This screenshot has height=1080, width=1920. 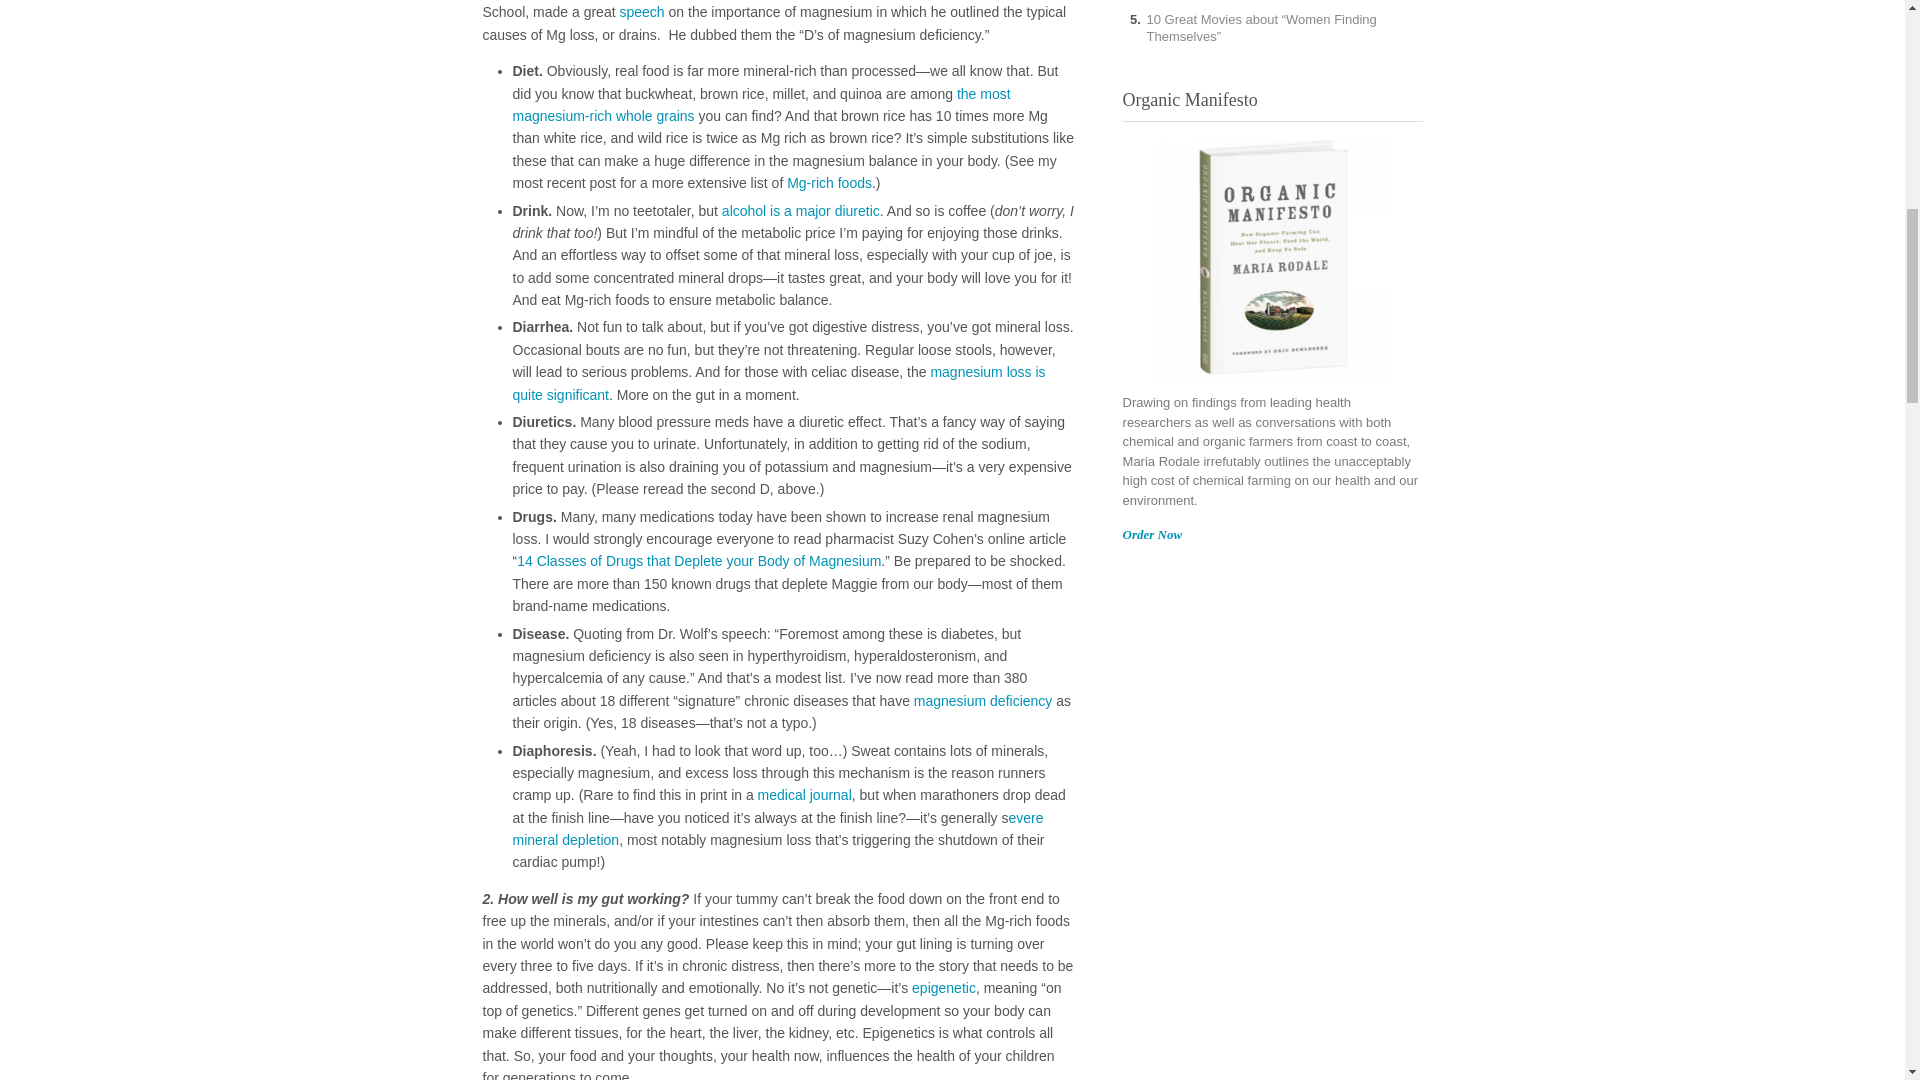 What do you see at coordinates (800, 211) in the screenshot?
I see `alcohol is a major diuretic` at bounding box center [800, 211].